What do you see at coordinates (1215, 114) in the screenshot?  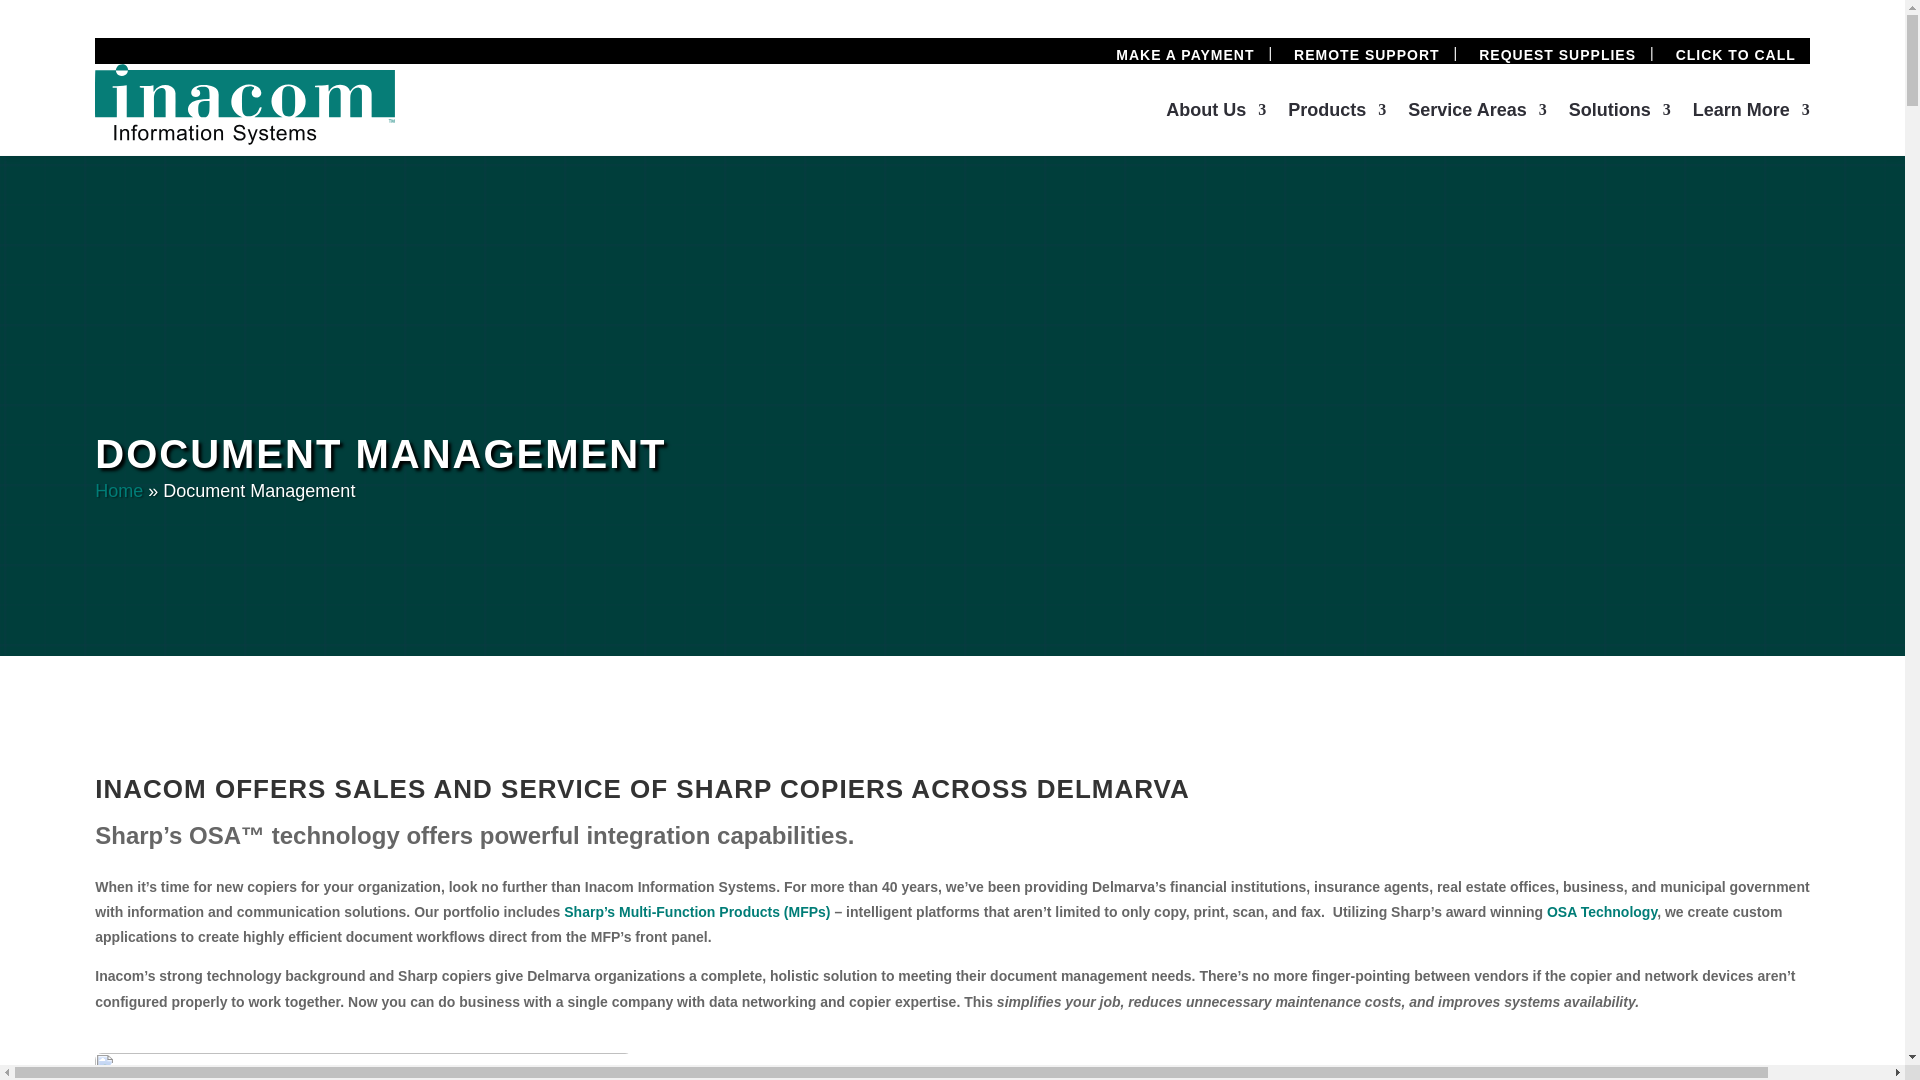 I see `About Us` at bounding box center [1215, 114].